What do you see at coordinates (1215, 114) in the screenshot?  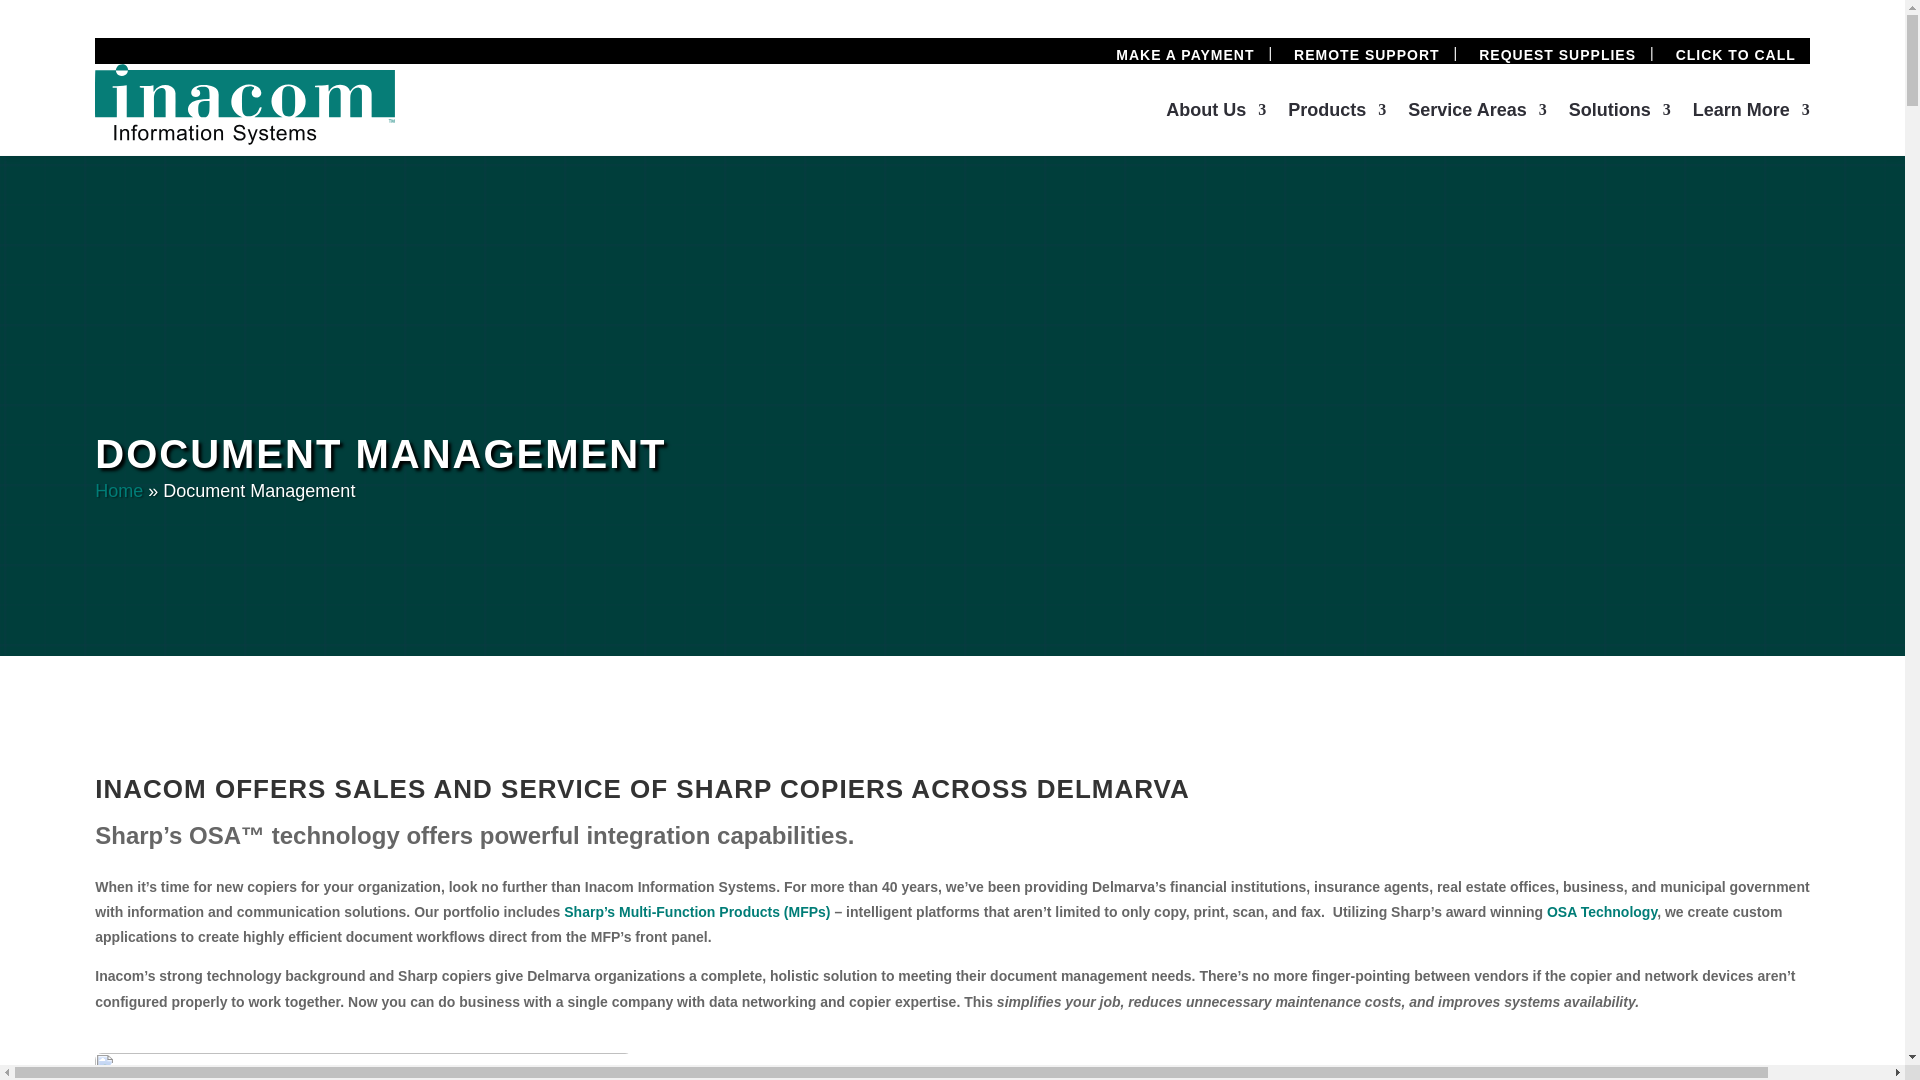 I see `About Us` at bounding box center [1215, 114].